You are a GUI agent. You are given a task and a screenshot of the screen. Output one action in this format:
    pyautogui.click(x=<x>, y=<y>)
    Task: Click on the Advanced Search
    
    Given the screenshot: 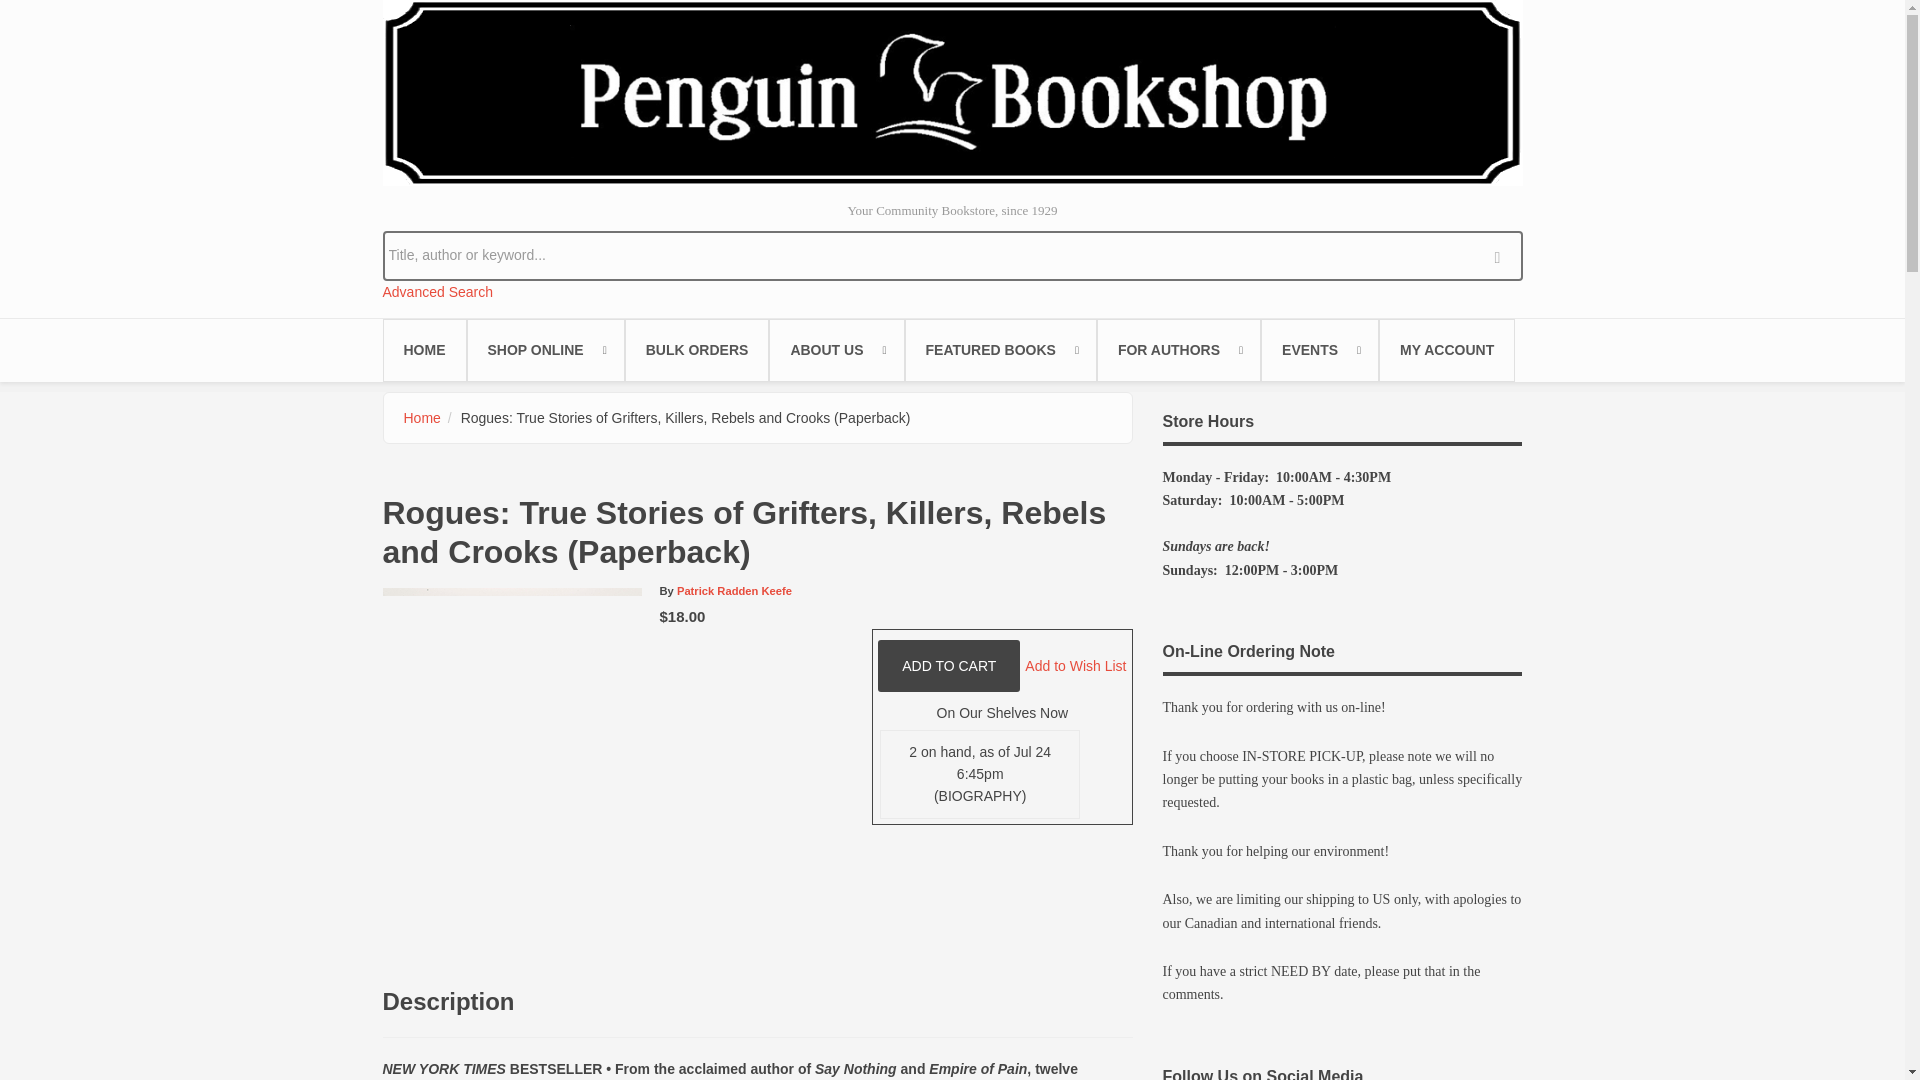 What is the action you would take?
    pyautogui.click(x=438, y=292)
    